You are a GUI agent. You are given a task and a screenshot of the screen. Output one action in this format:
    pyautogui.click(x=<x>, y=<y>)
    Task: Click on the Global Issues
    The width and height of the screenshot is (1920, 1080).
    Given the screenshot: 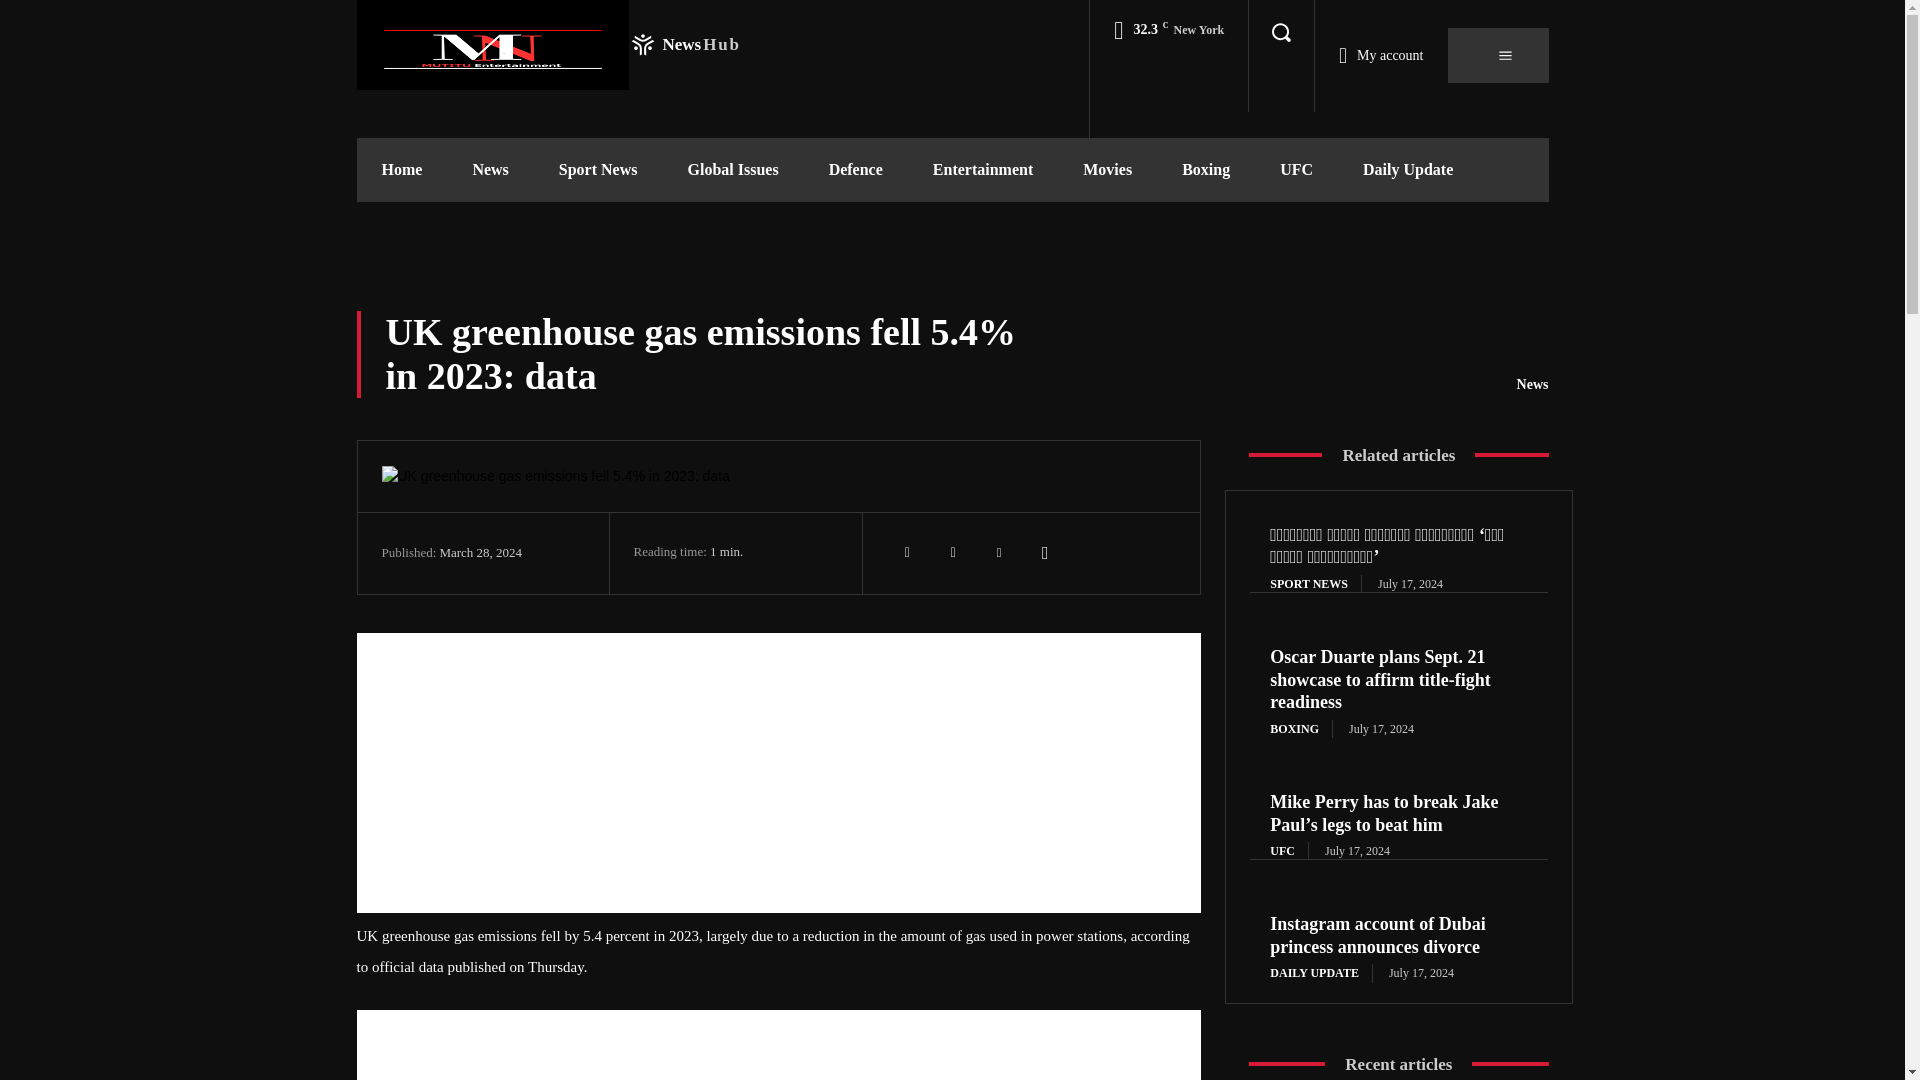 What is the action you would take?
    pyautogui.click(x=401, y=170)
    